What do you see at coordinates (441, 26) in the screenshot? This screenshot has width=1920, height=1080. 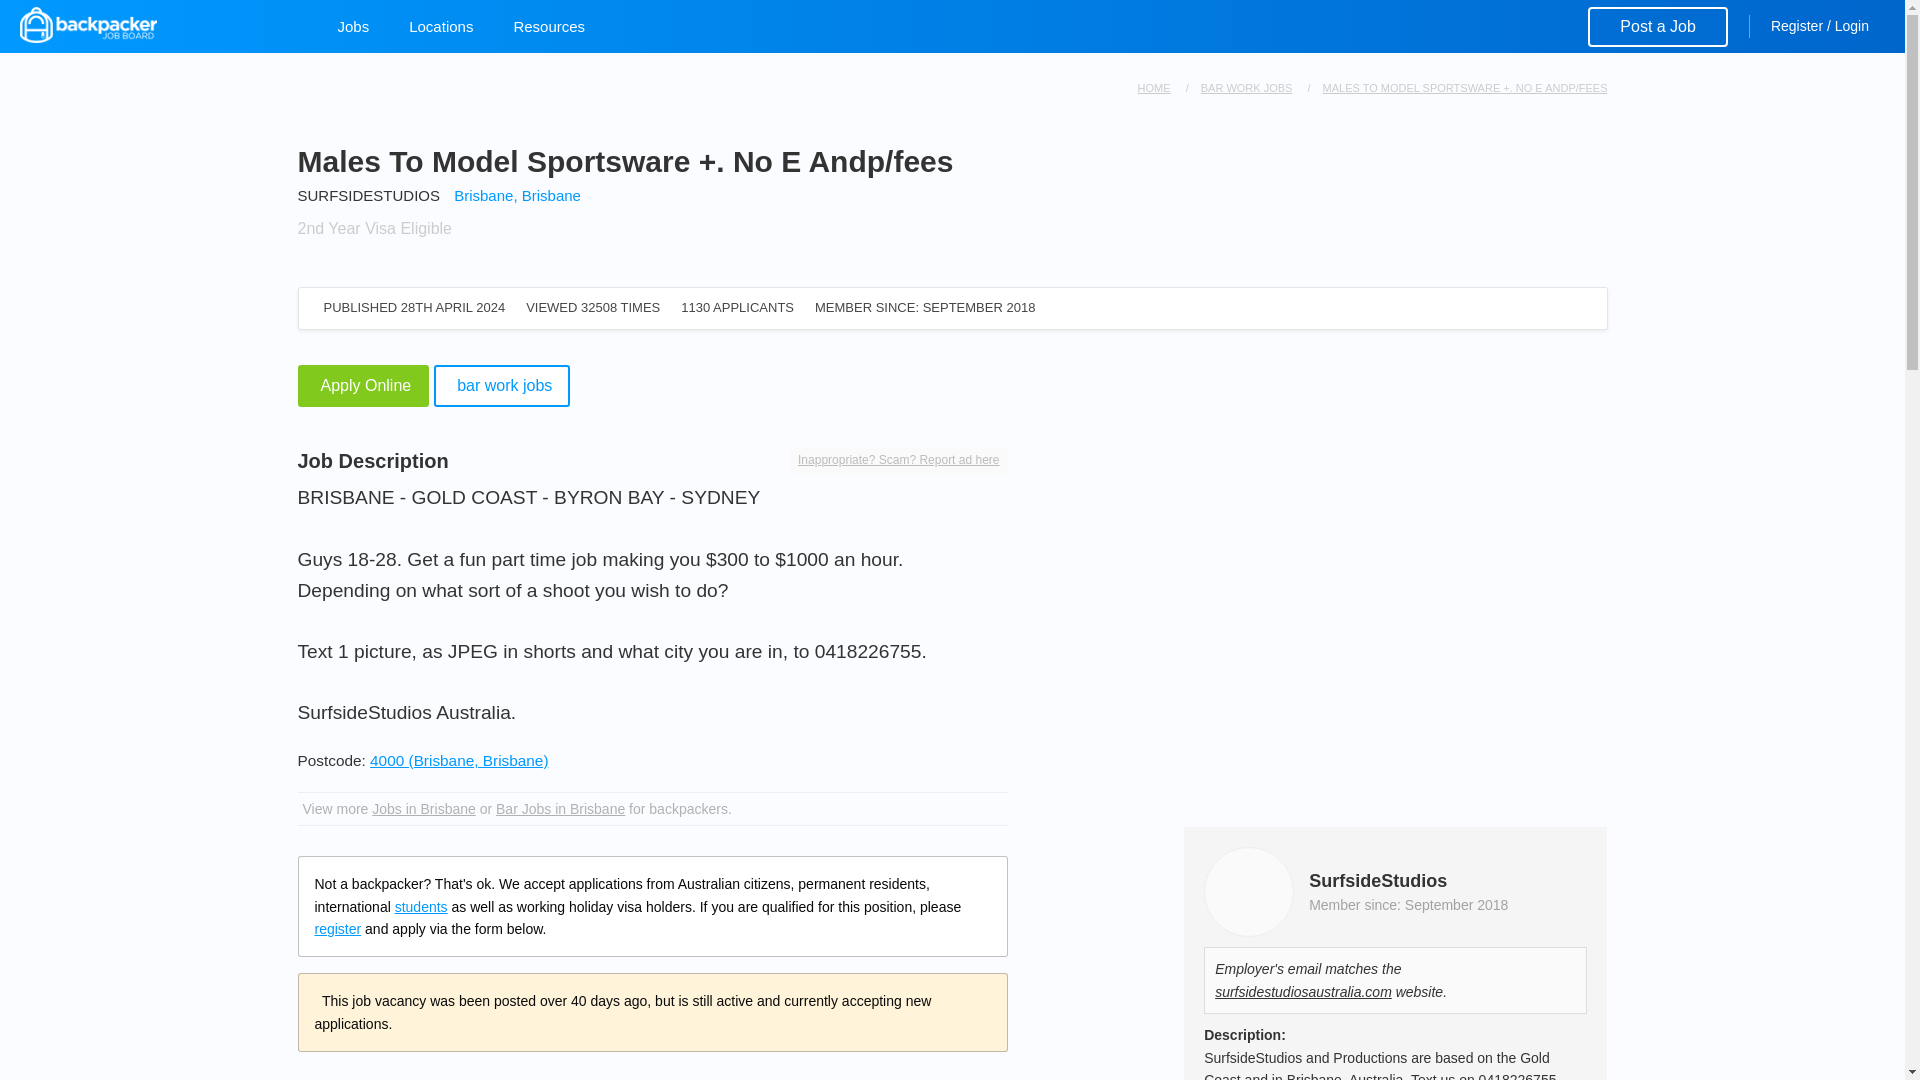 I see `Browse backpacker job locations` at bounding box center [441, 26].